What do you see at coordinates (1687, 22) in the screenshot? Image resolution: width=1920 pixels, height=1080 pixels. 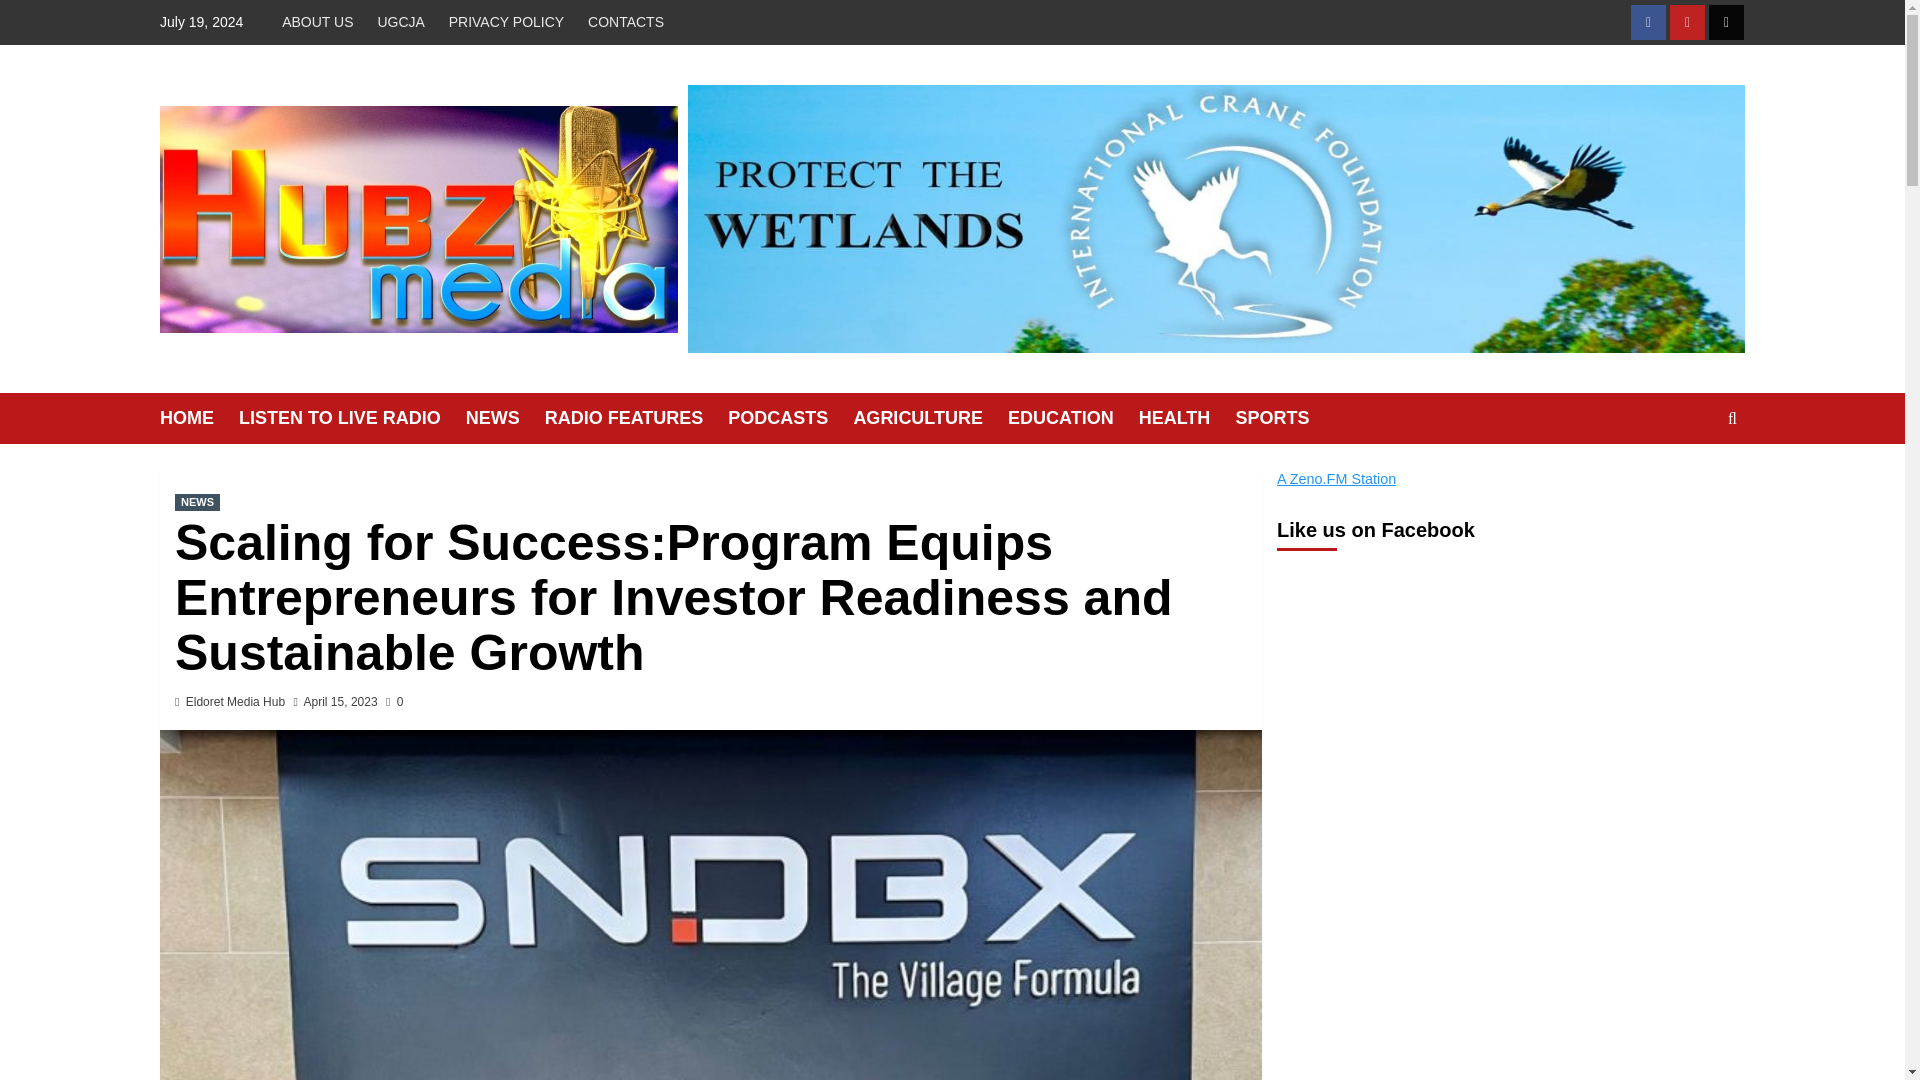 I see `YOUTUBE` at bounding box center [1687, 22].